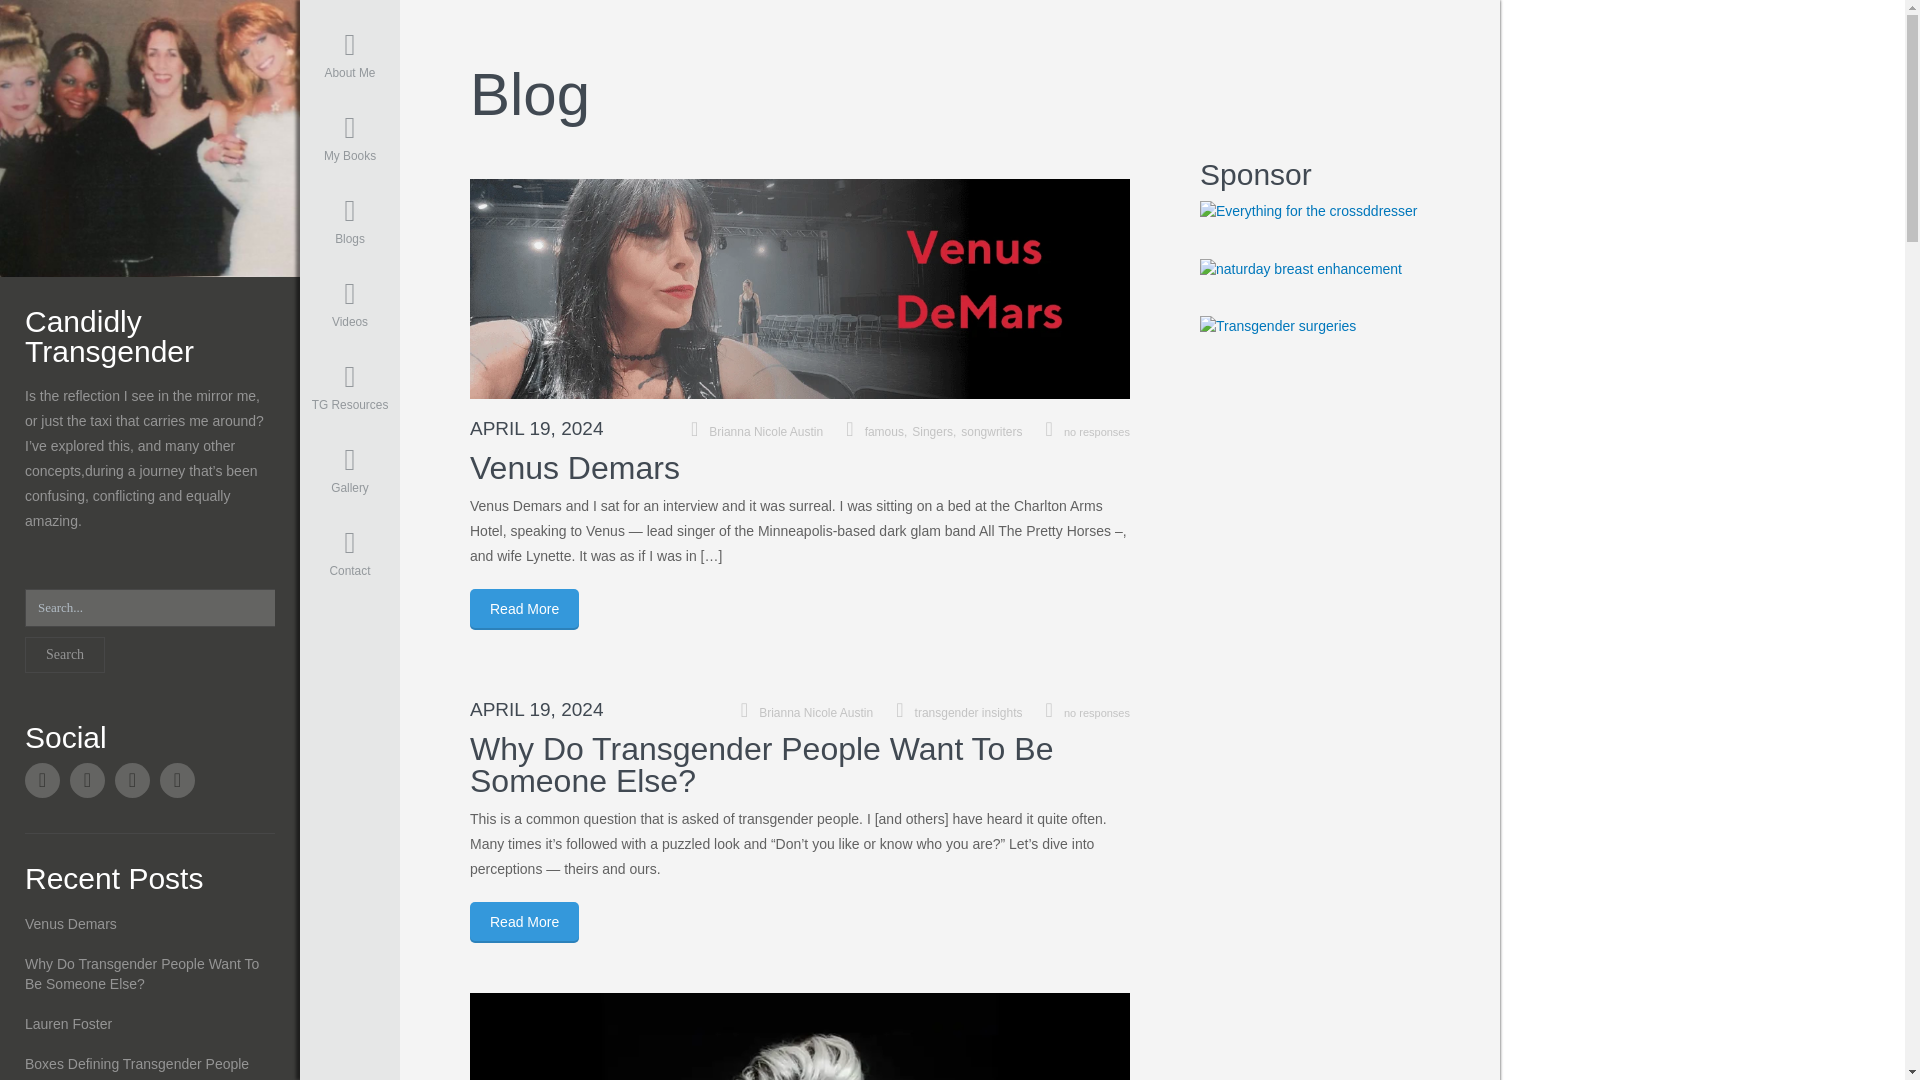 Image resolution: width=1920 pixels, height=1080 pixels. I want to click on Brianna Nicole Austin, so click(150, 136).